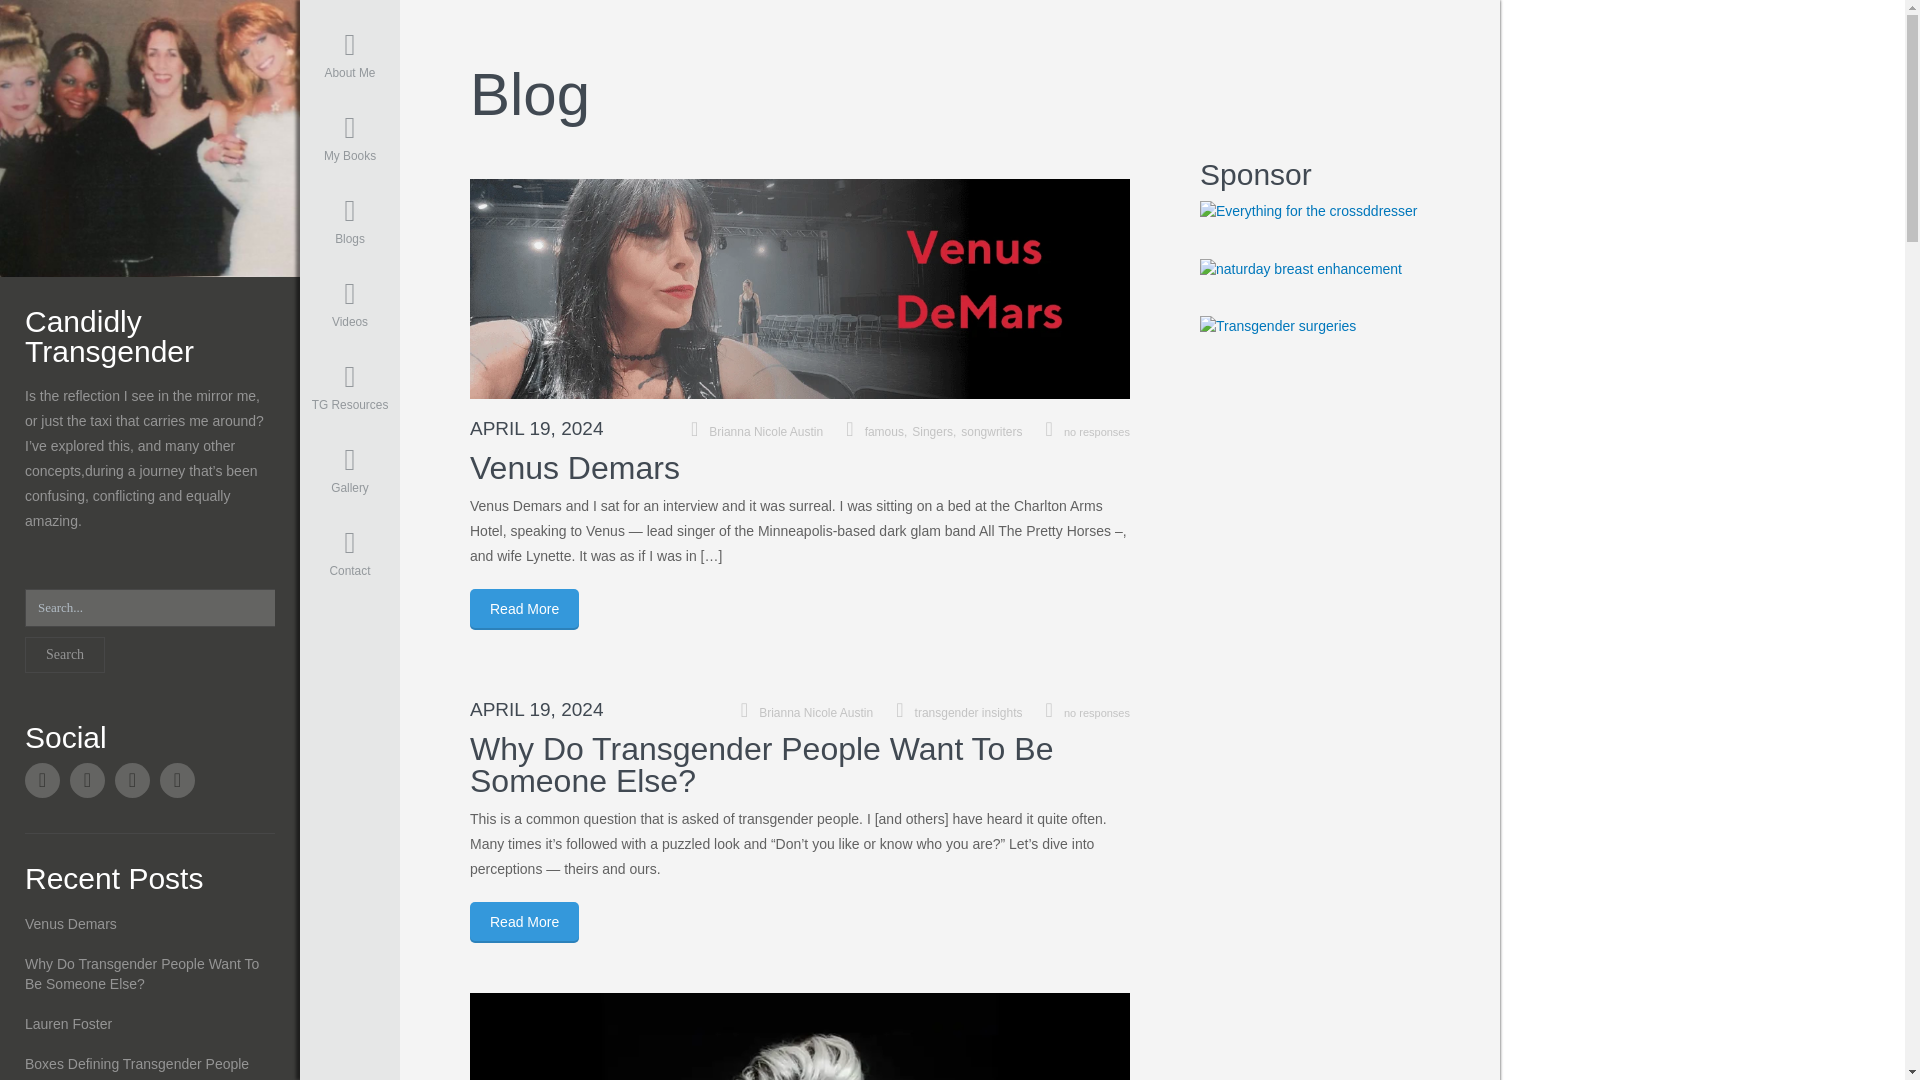 Image resolution: width=1920 pixels, height=1080 pixels. I want to click on Brianna Nicole Austin, so click(150, 136).